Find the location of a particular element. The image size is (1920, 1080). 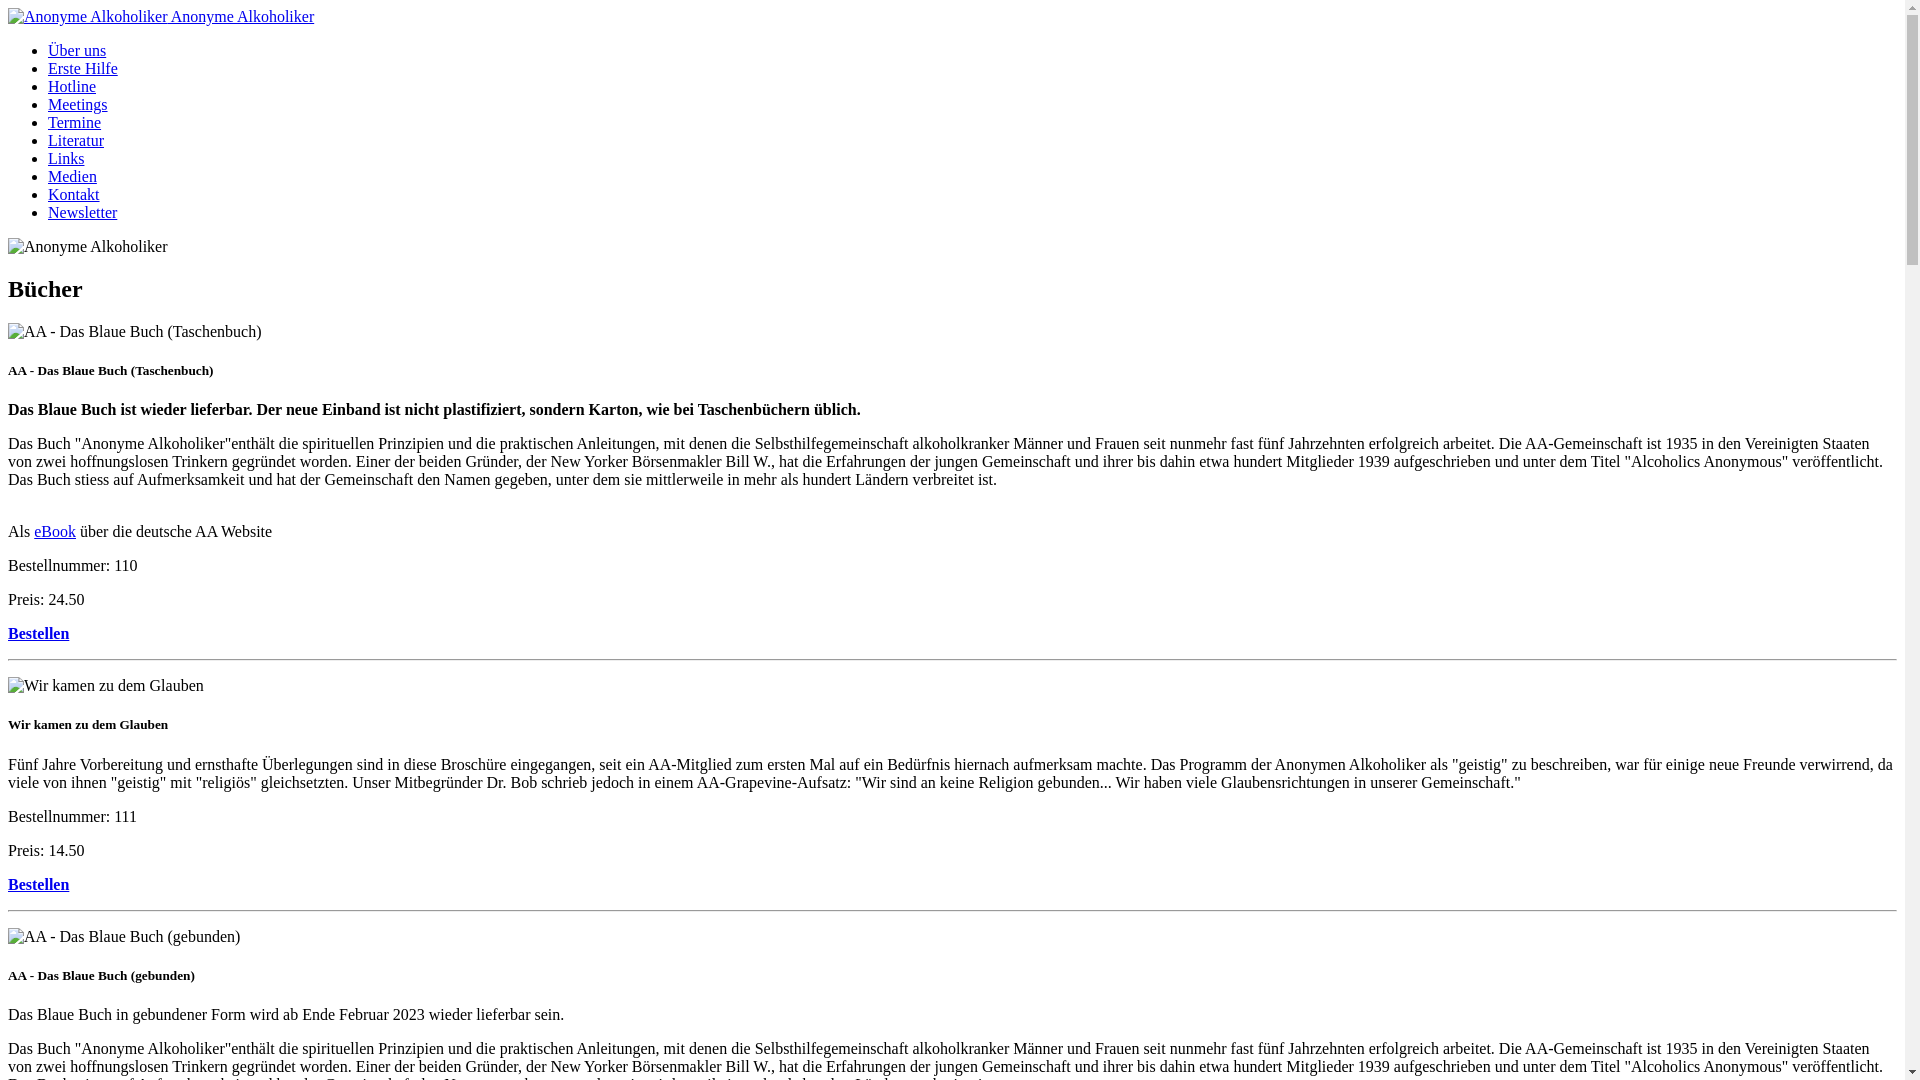

Medien is located at coordinates (72, 176).